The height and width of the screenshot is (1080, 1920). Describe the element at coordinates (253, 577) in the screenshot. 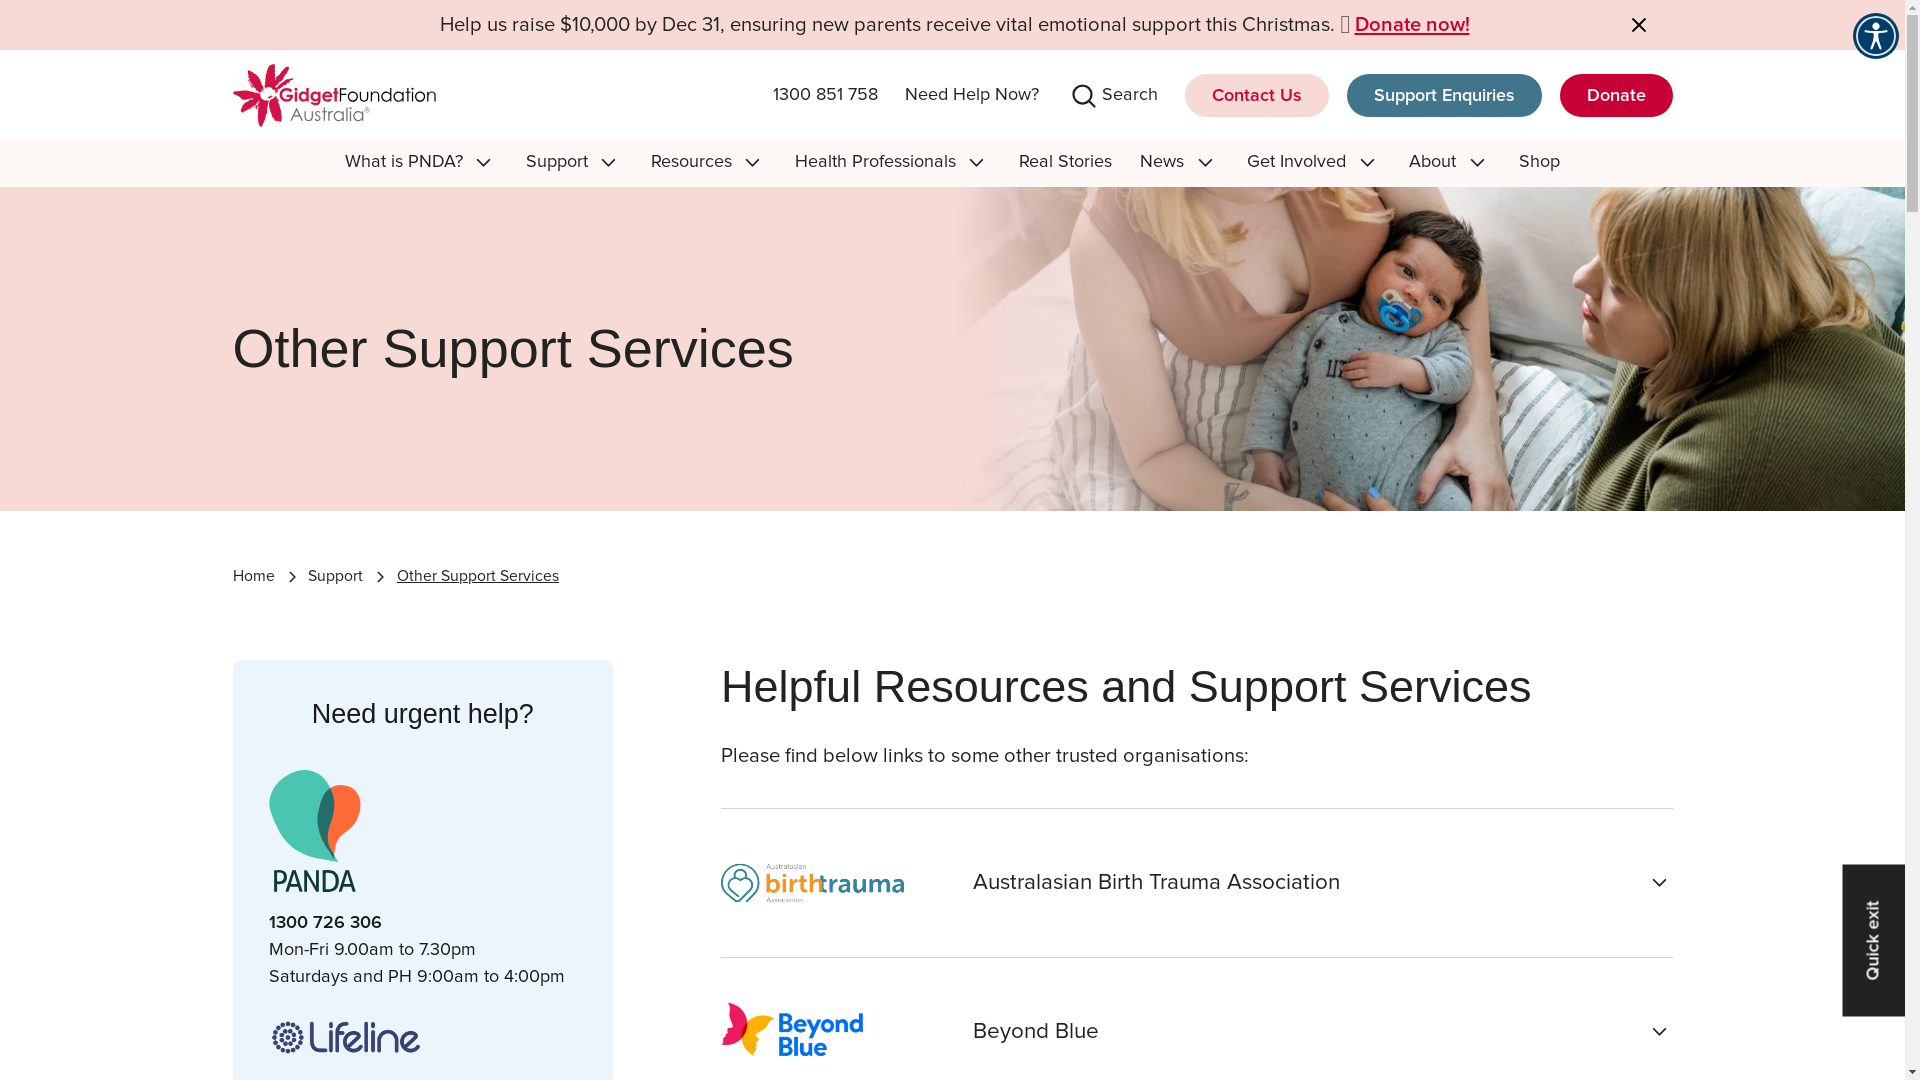

I see `Home` at that location.